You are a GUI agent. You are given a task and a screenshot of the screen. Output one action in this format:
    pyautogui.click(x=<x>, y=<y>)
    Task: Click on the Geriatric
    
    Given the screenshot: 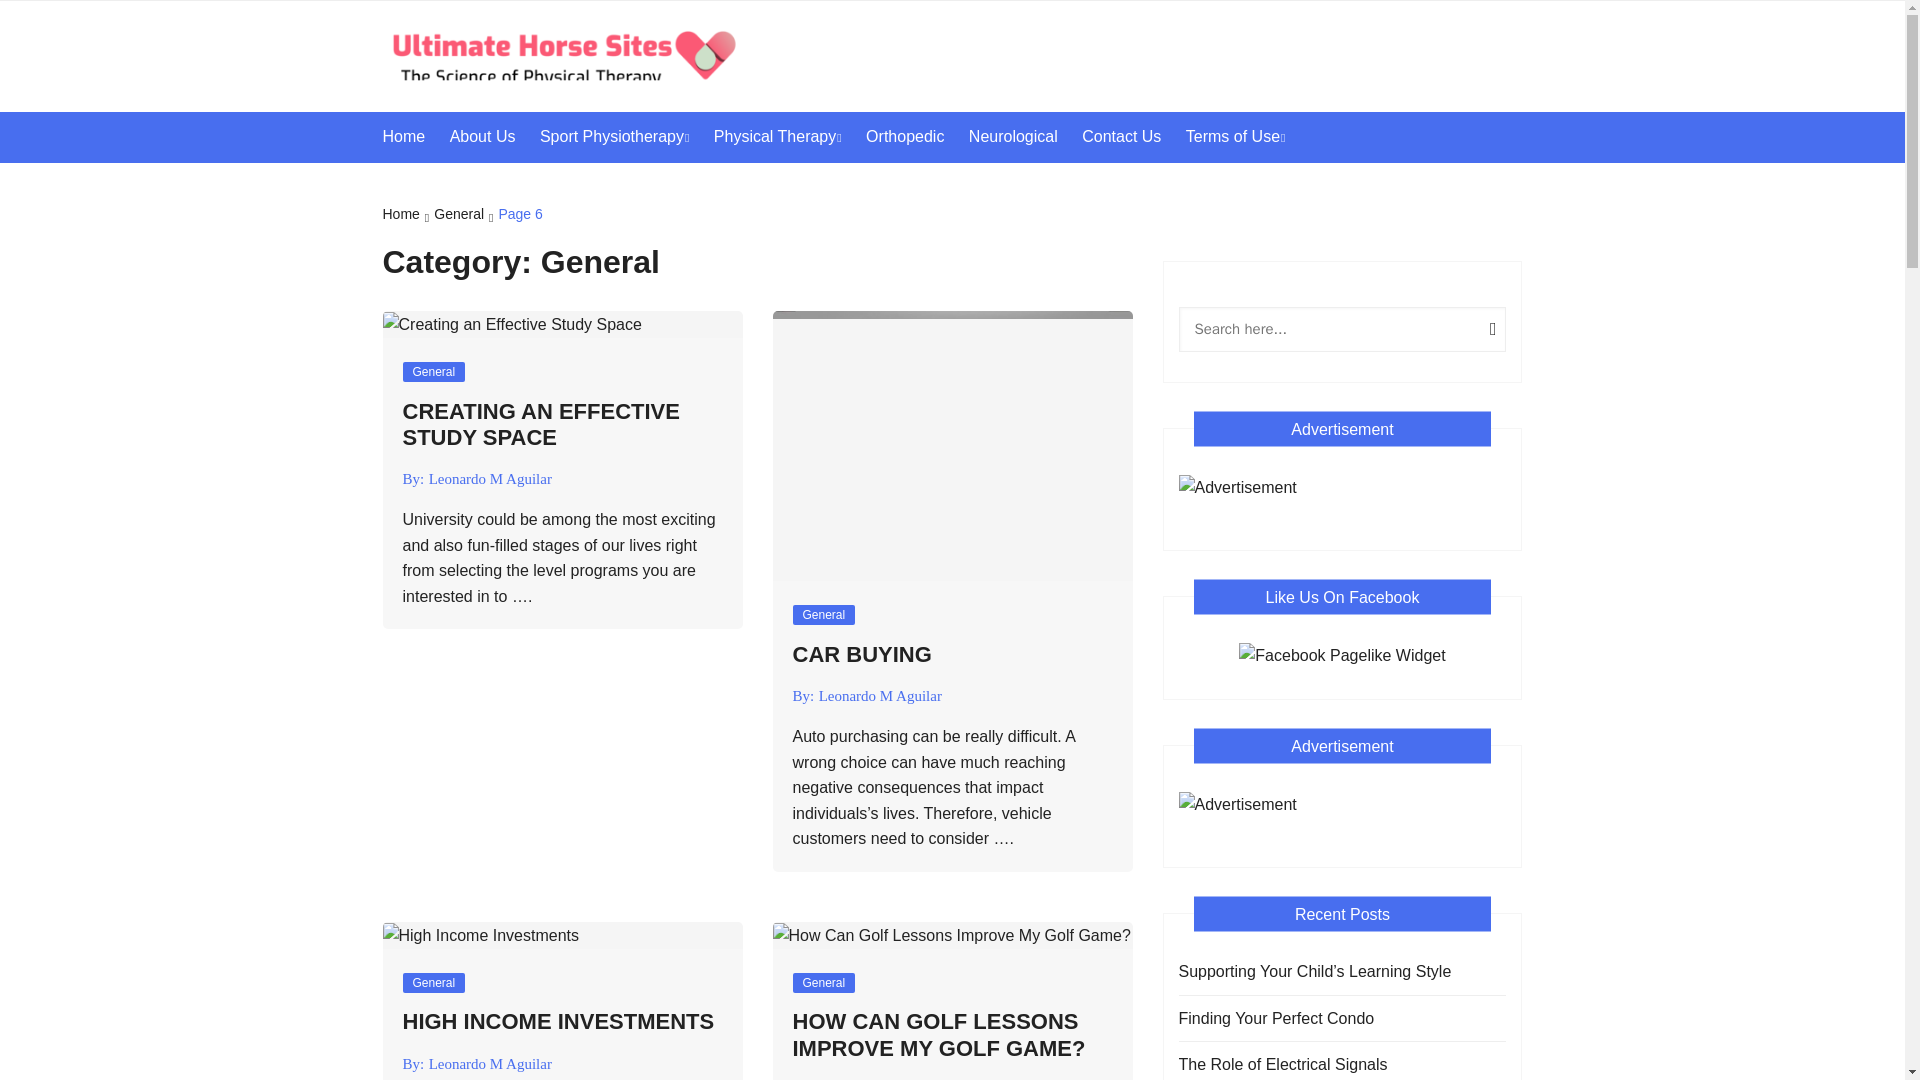 What is the action you would take?
    pyautogui.click(x=838, y=186)
    